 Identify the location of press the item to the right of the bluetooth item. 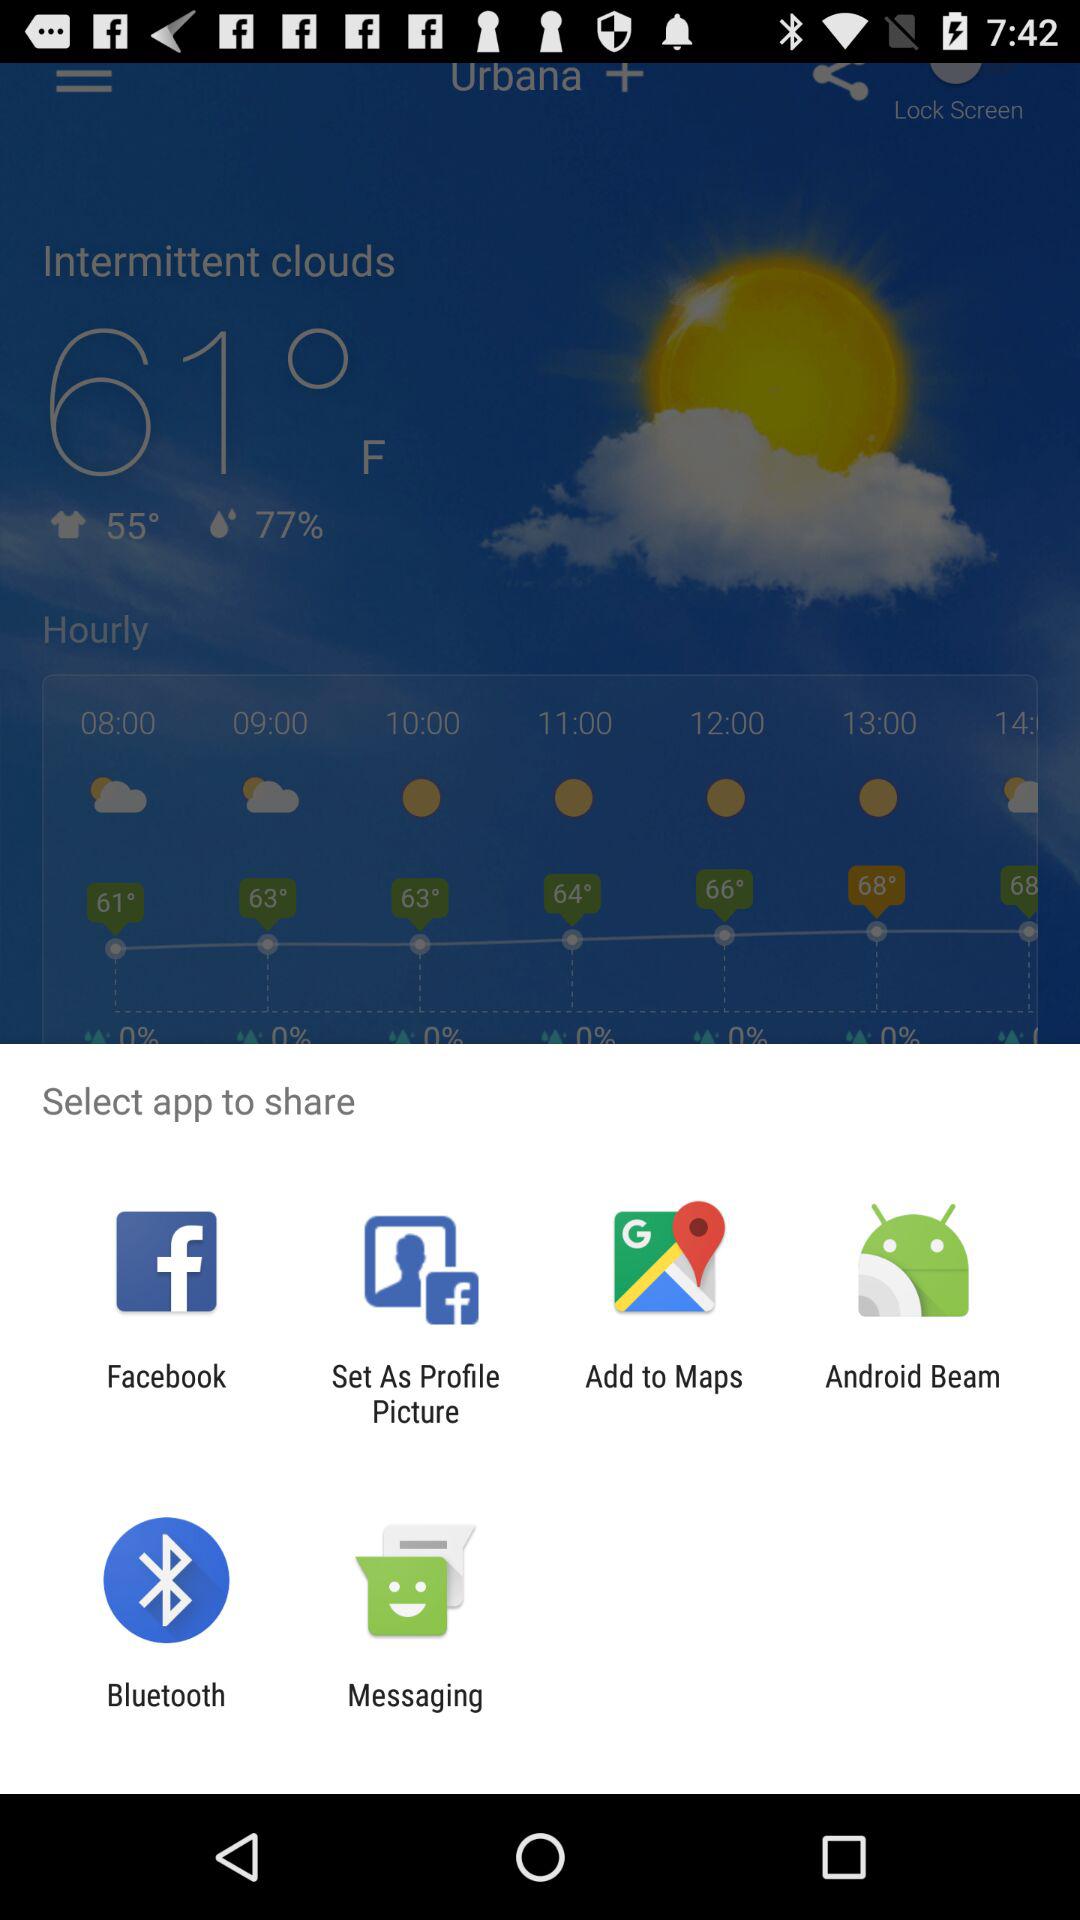
(415, 1712).